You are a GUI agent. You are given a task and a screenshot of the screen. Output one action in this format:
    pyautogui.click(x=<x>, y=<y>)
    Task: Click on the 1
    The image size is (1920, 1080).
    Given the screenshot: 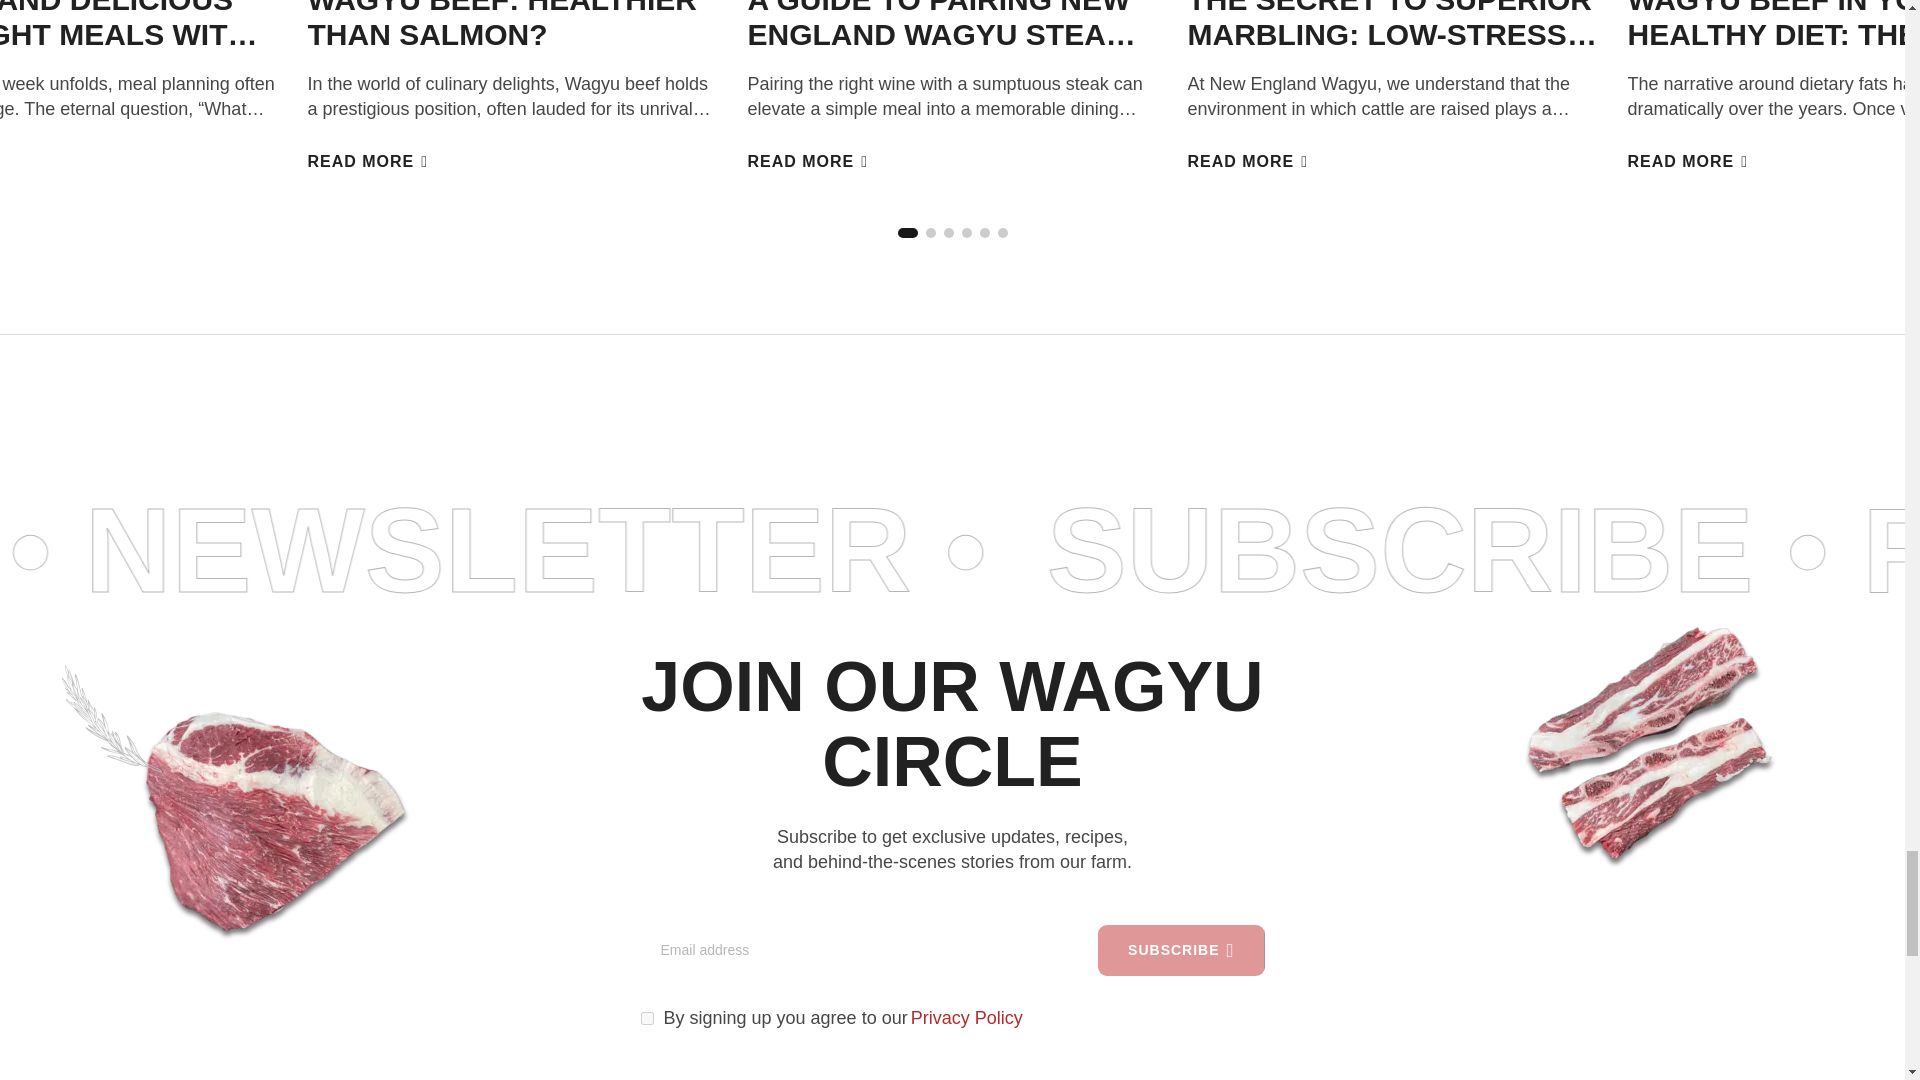 What is the action you would take?
    pyautogui.click(x=646, y=1018)
    